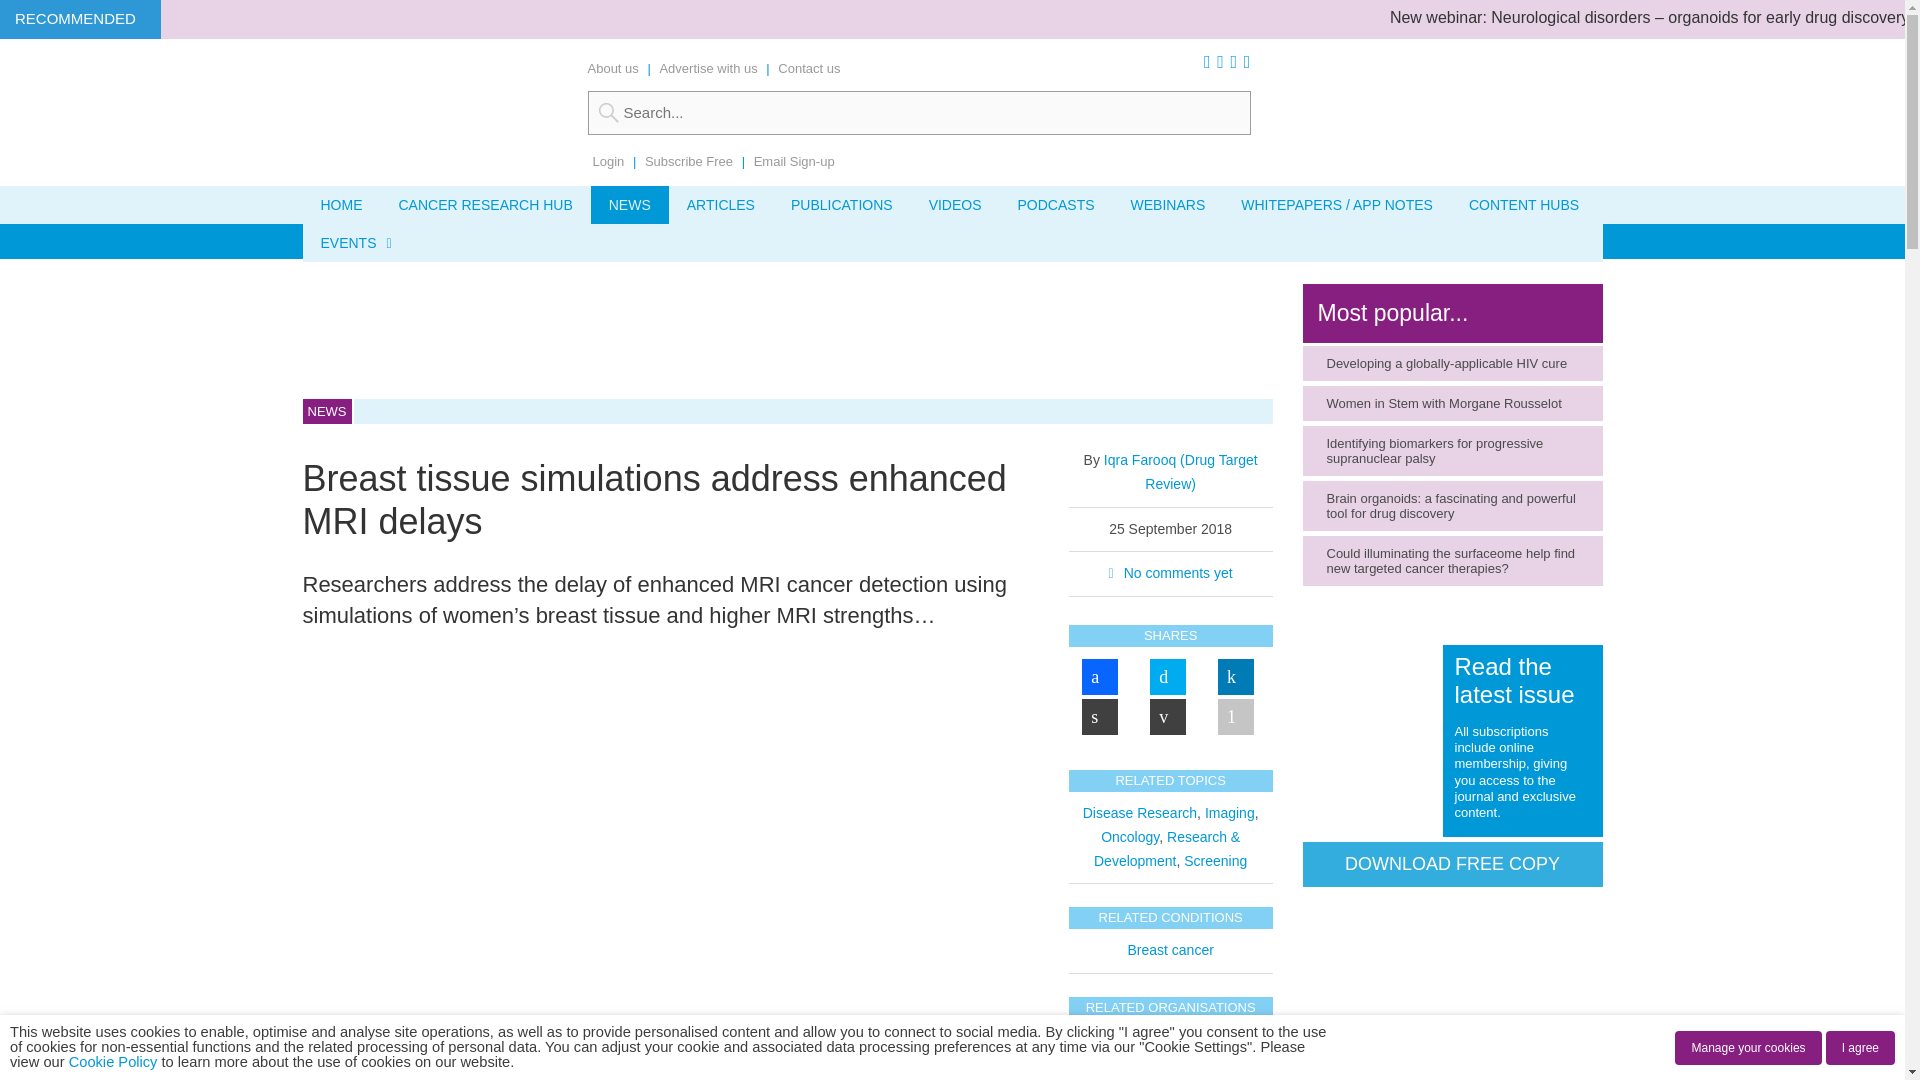 The height and width of the screenshot is (1080, 1920). Describe the element at coordinates (842, 204) in the screenshot. I see `PUBLICATIONS` at that location.